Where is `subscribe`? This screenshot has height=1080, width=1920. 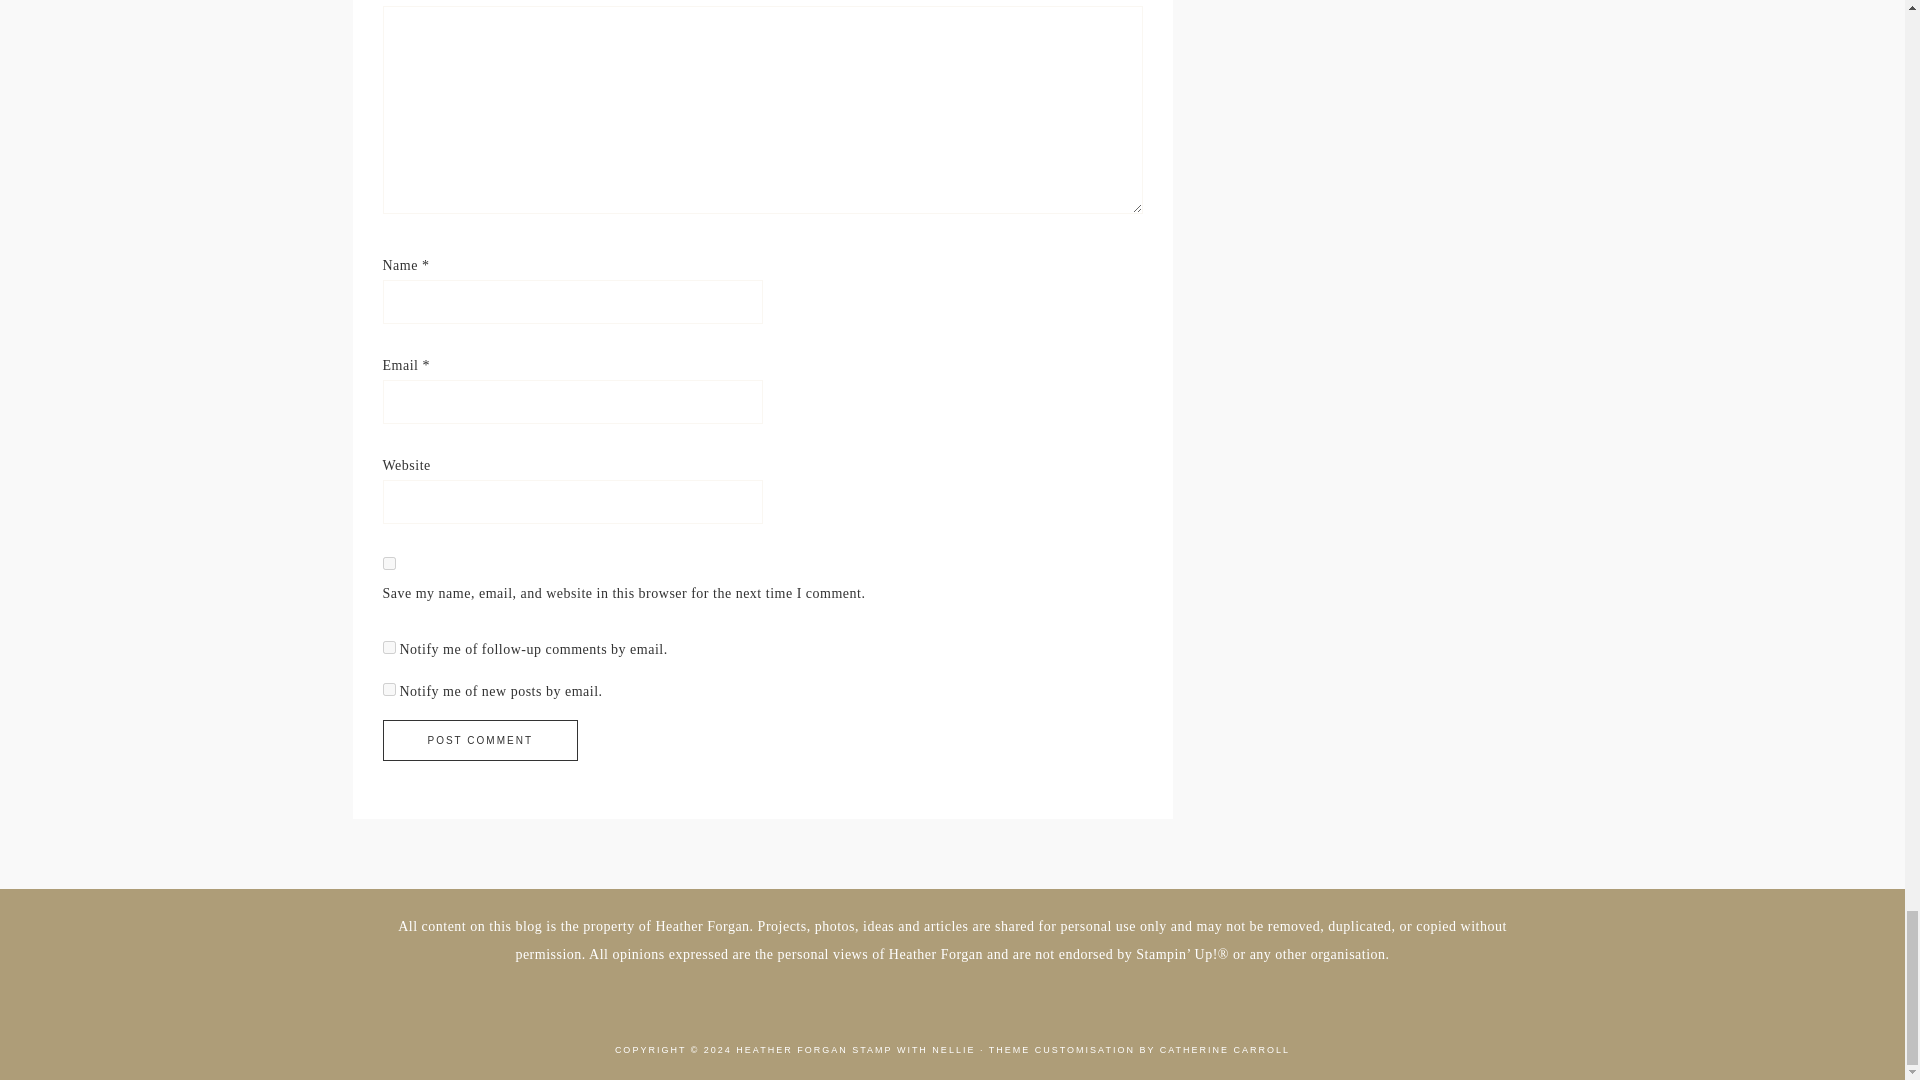
subscribe is located at coordinates (388, 648).